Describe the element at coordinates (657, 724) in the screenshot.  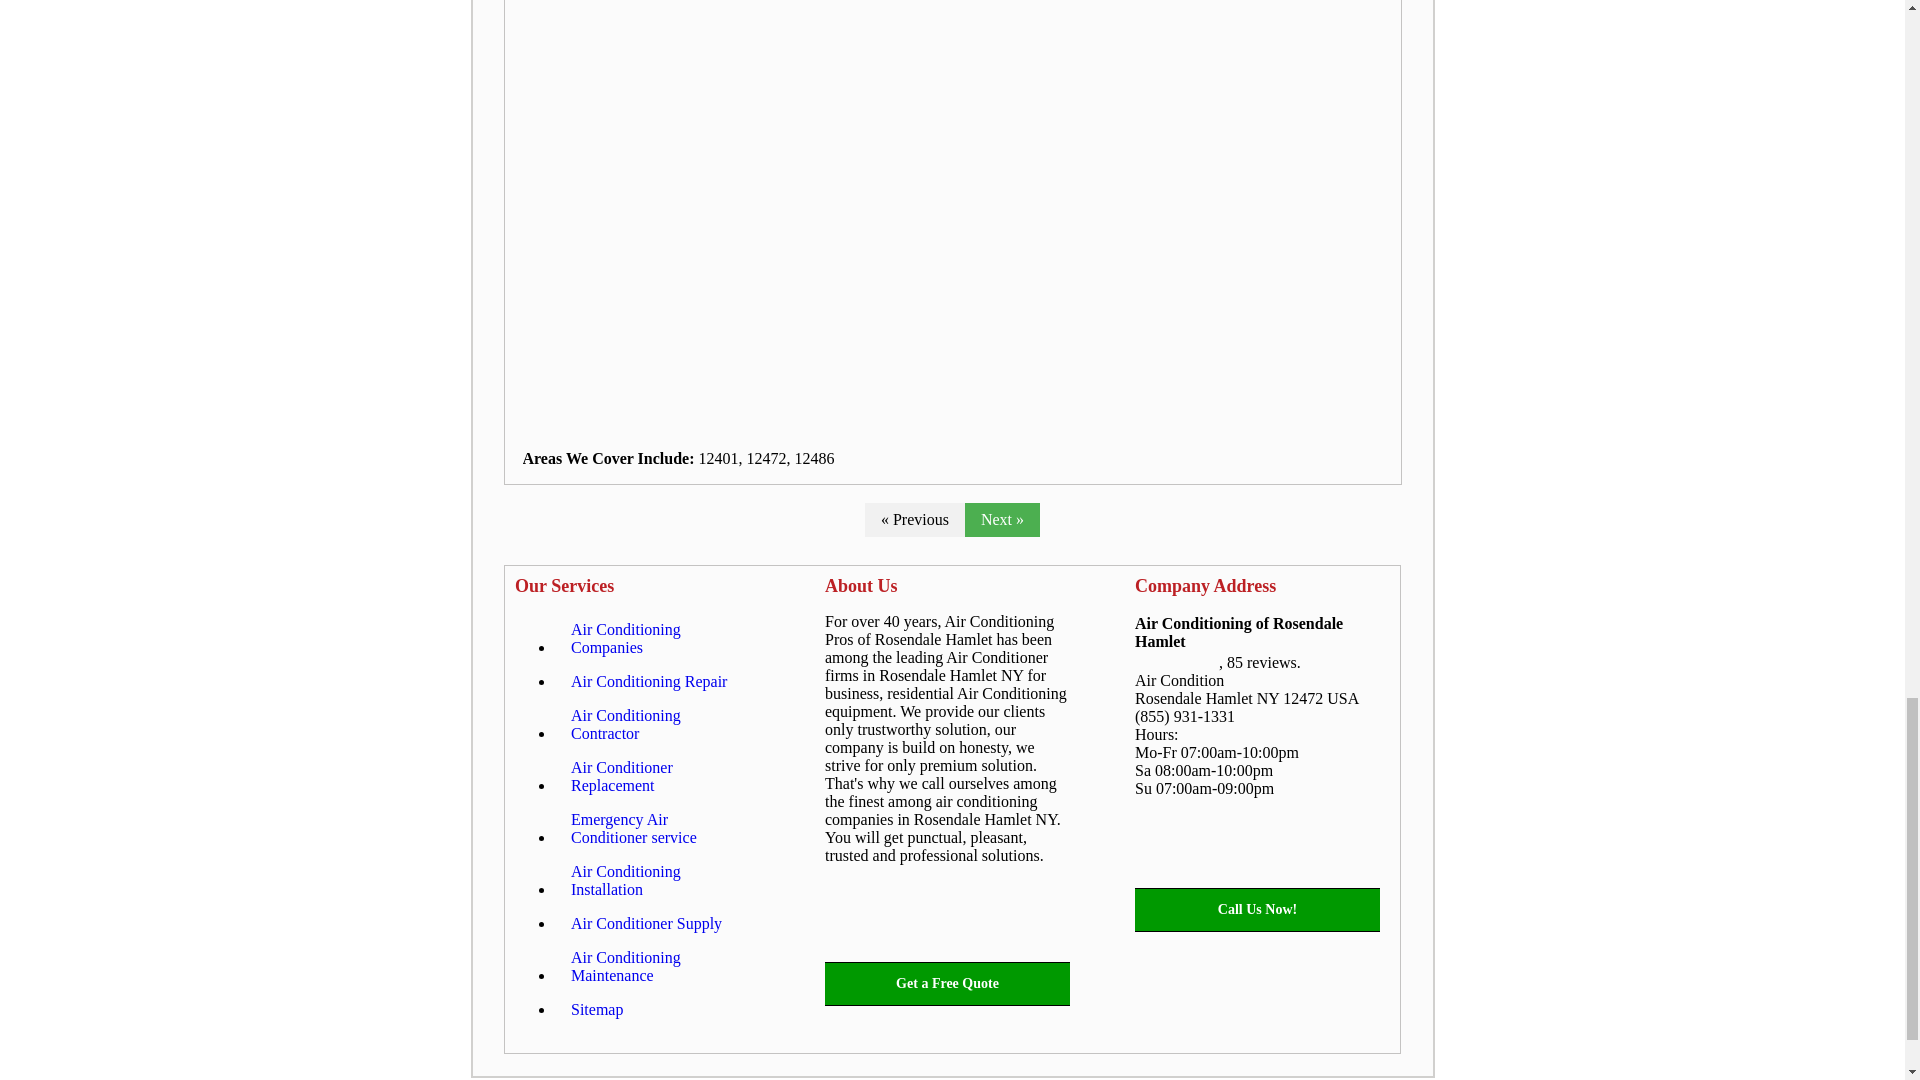
I see `Air Conditioning Contractor` at that location.